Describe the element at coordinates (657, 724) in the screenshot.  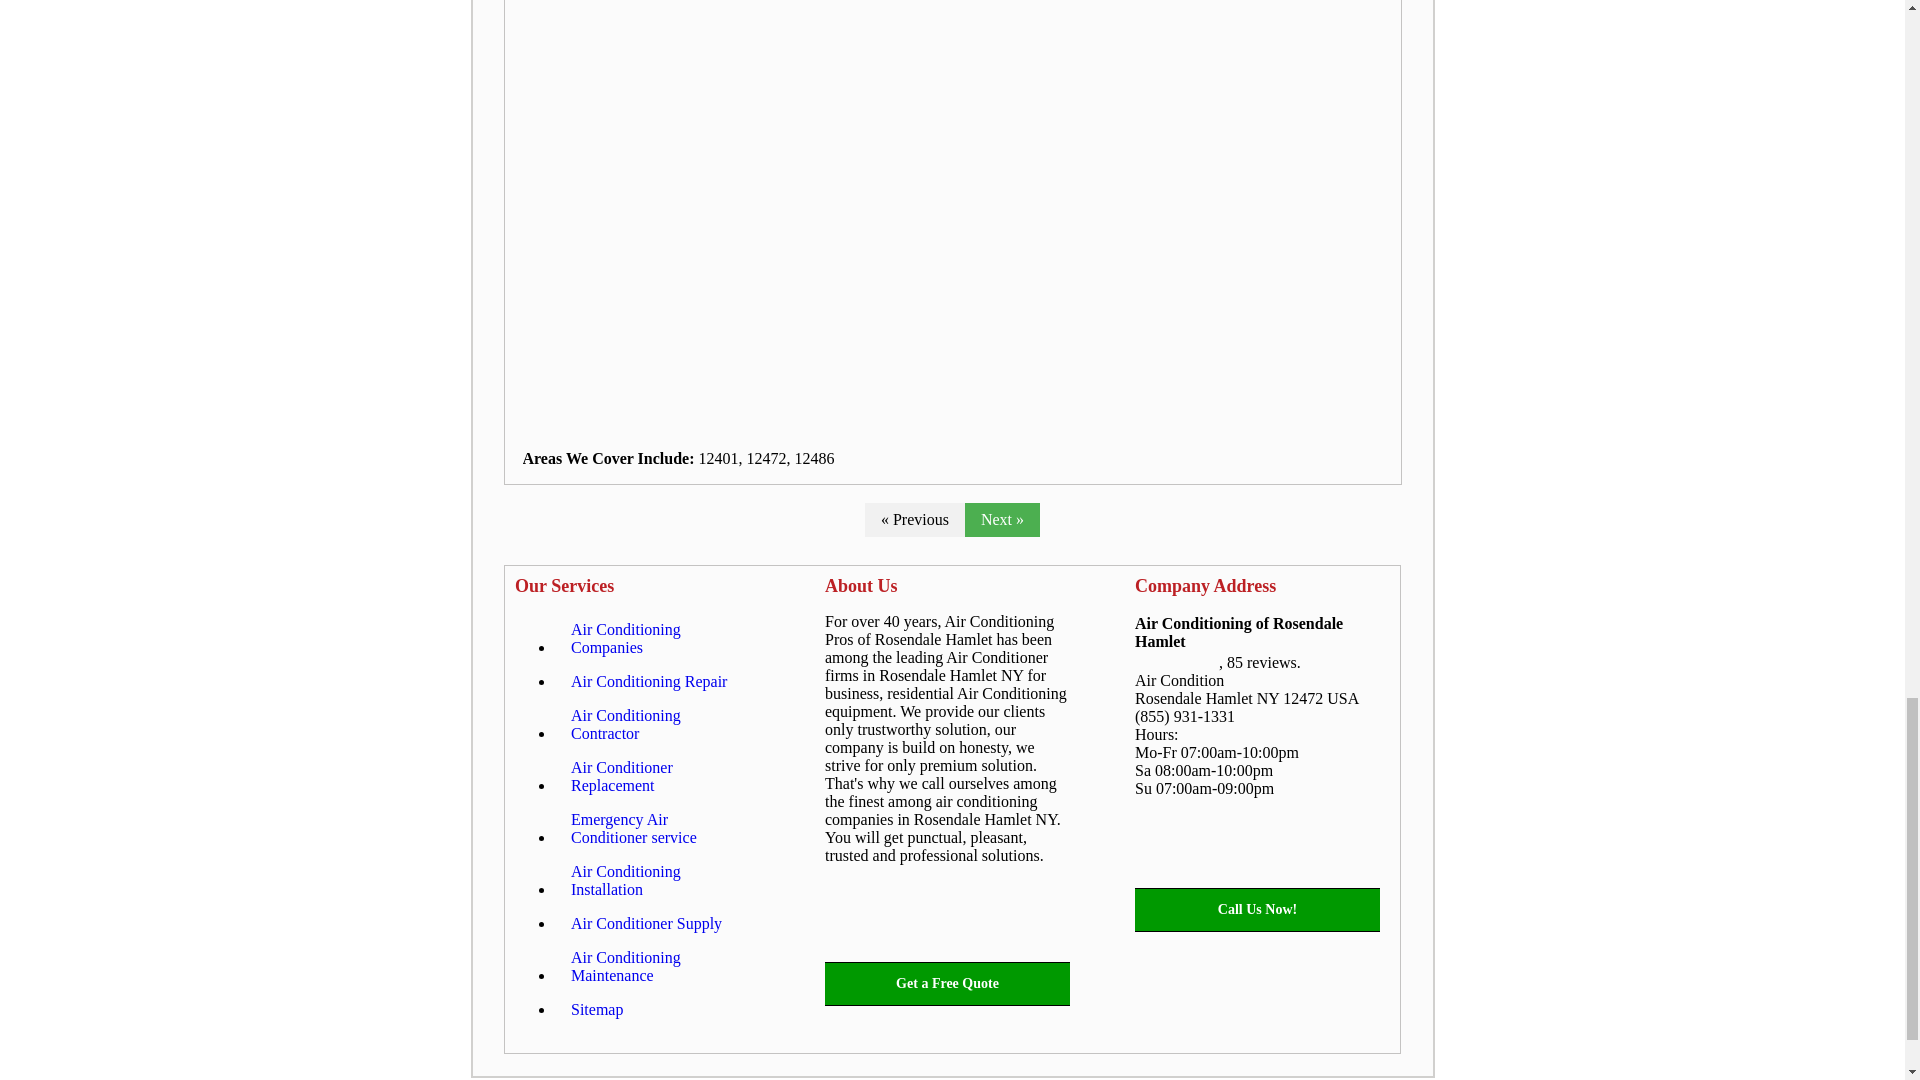
I see `Air Conditioning Contractor` at that location.